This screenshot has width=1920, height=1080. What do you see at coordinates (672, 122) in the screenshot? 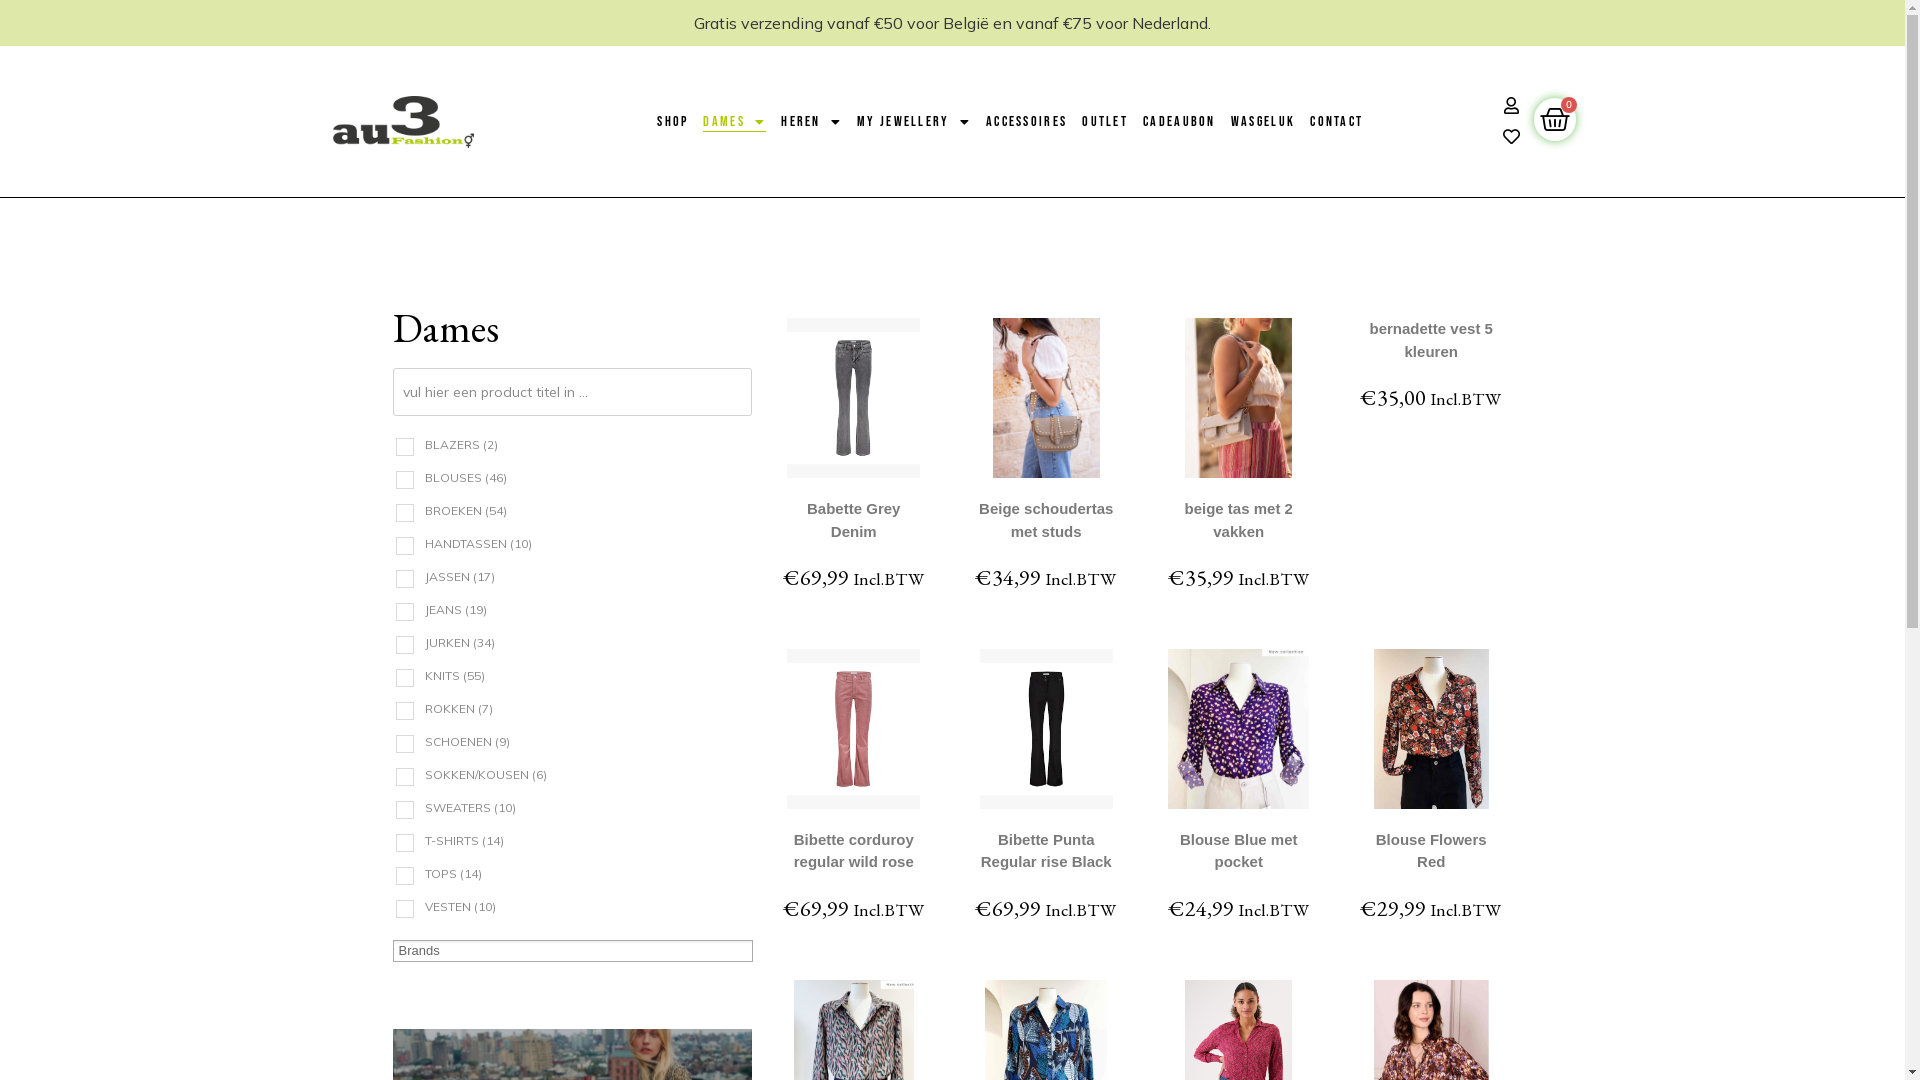
I see `Shop` at bounding box center [672, 122].